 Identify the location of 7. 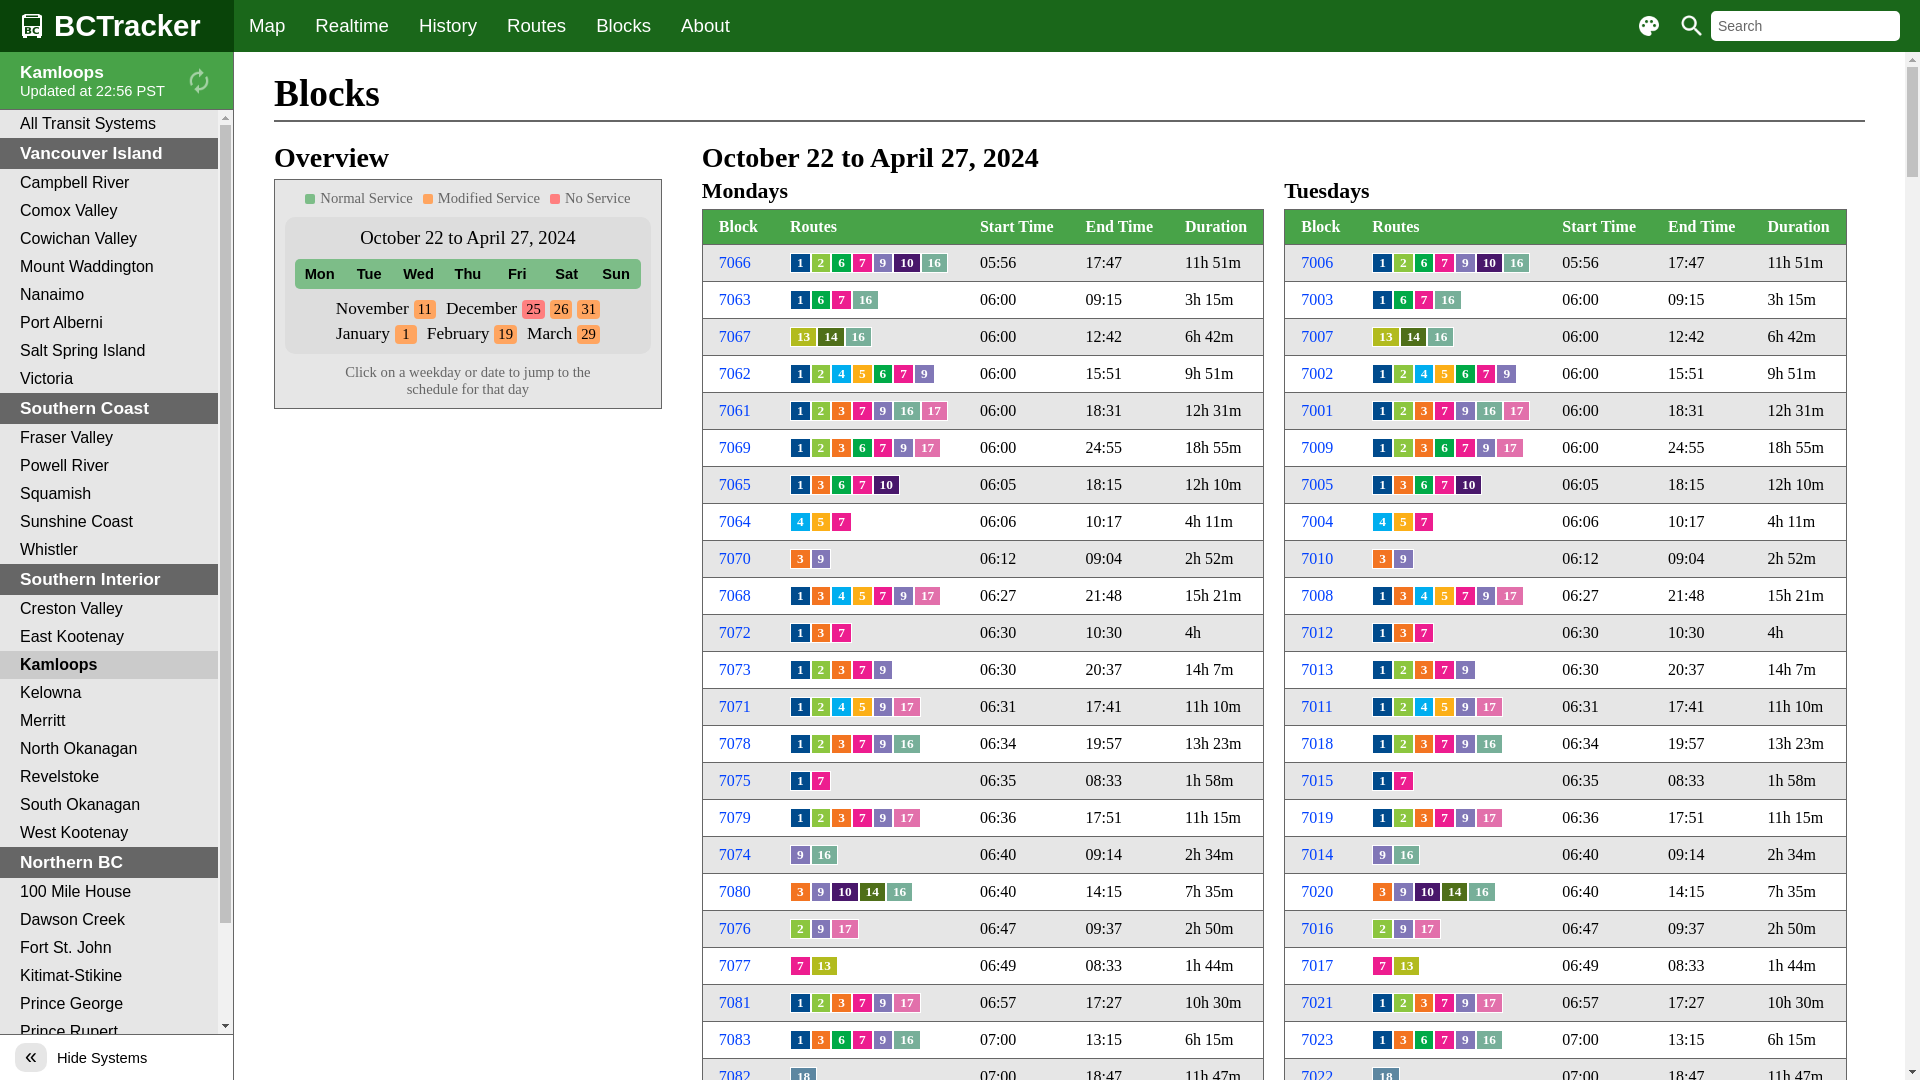
(822, 781).